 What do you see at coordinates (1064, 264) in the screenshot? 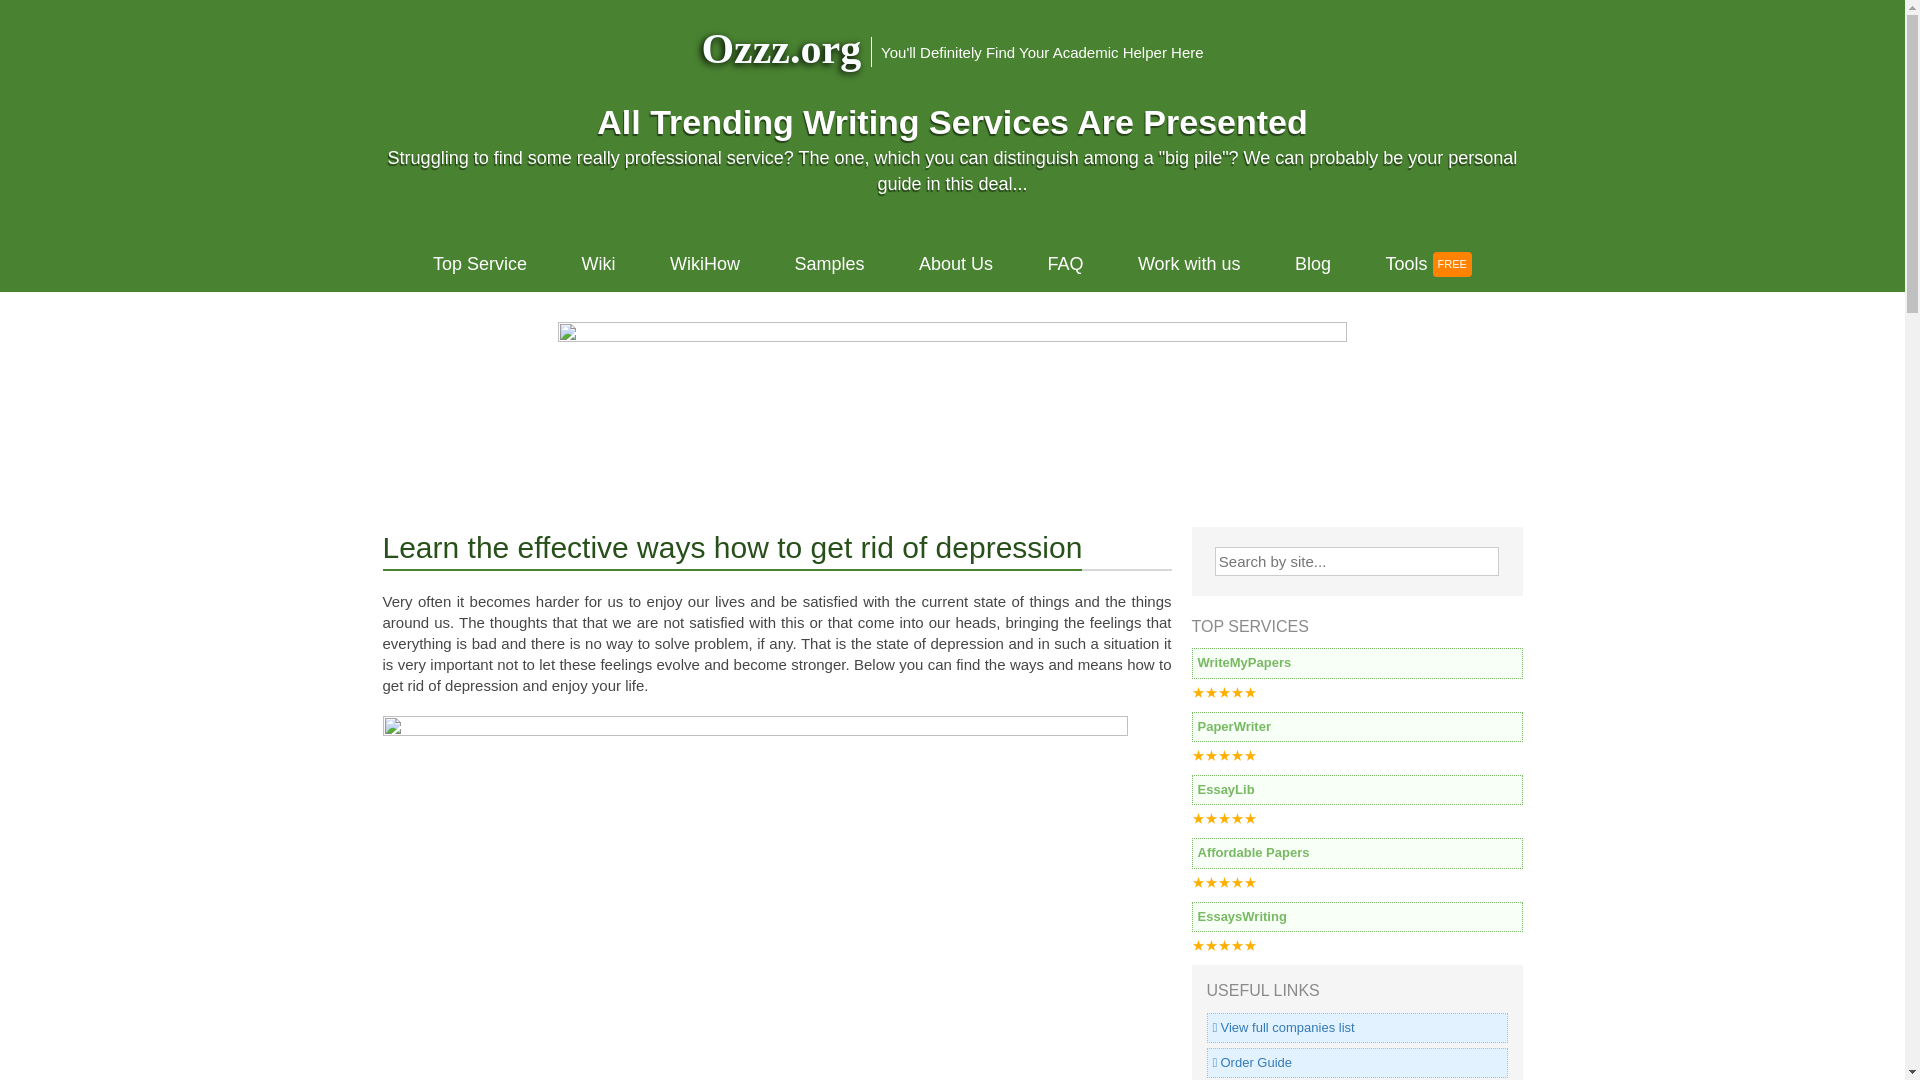
I see `FAQ` at bounding box center [1064, 264].